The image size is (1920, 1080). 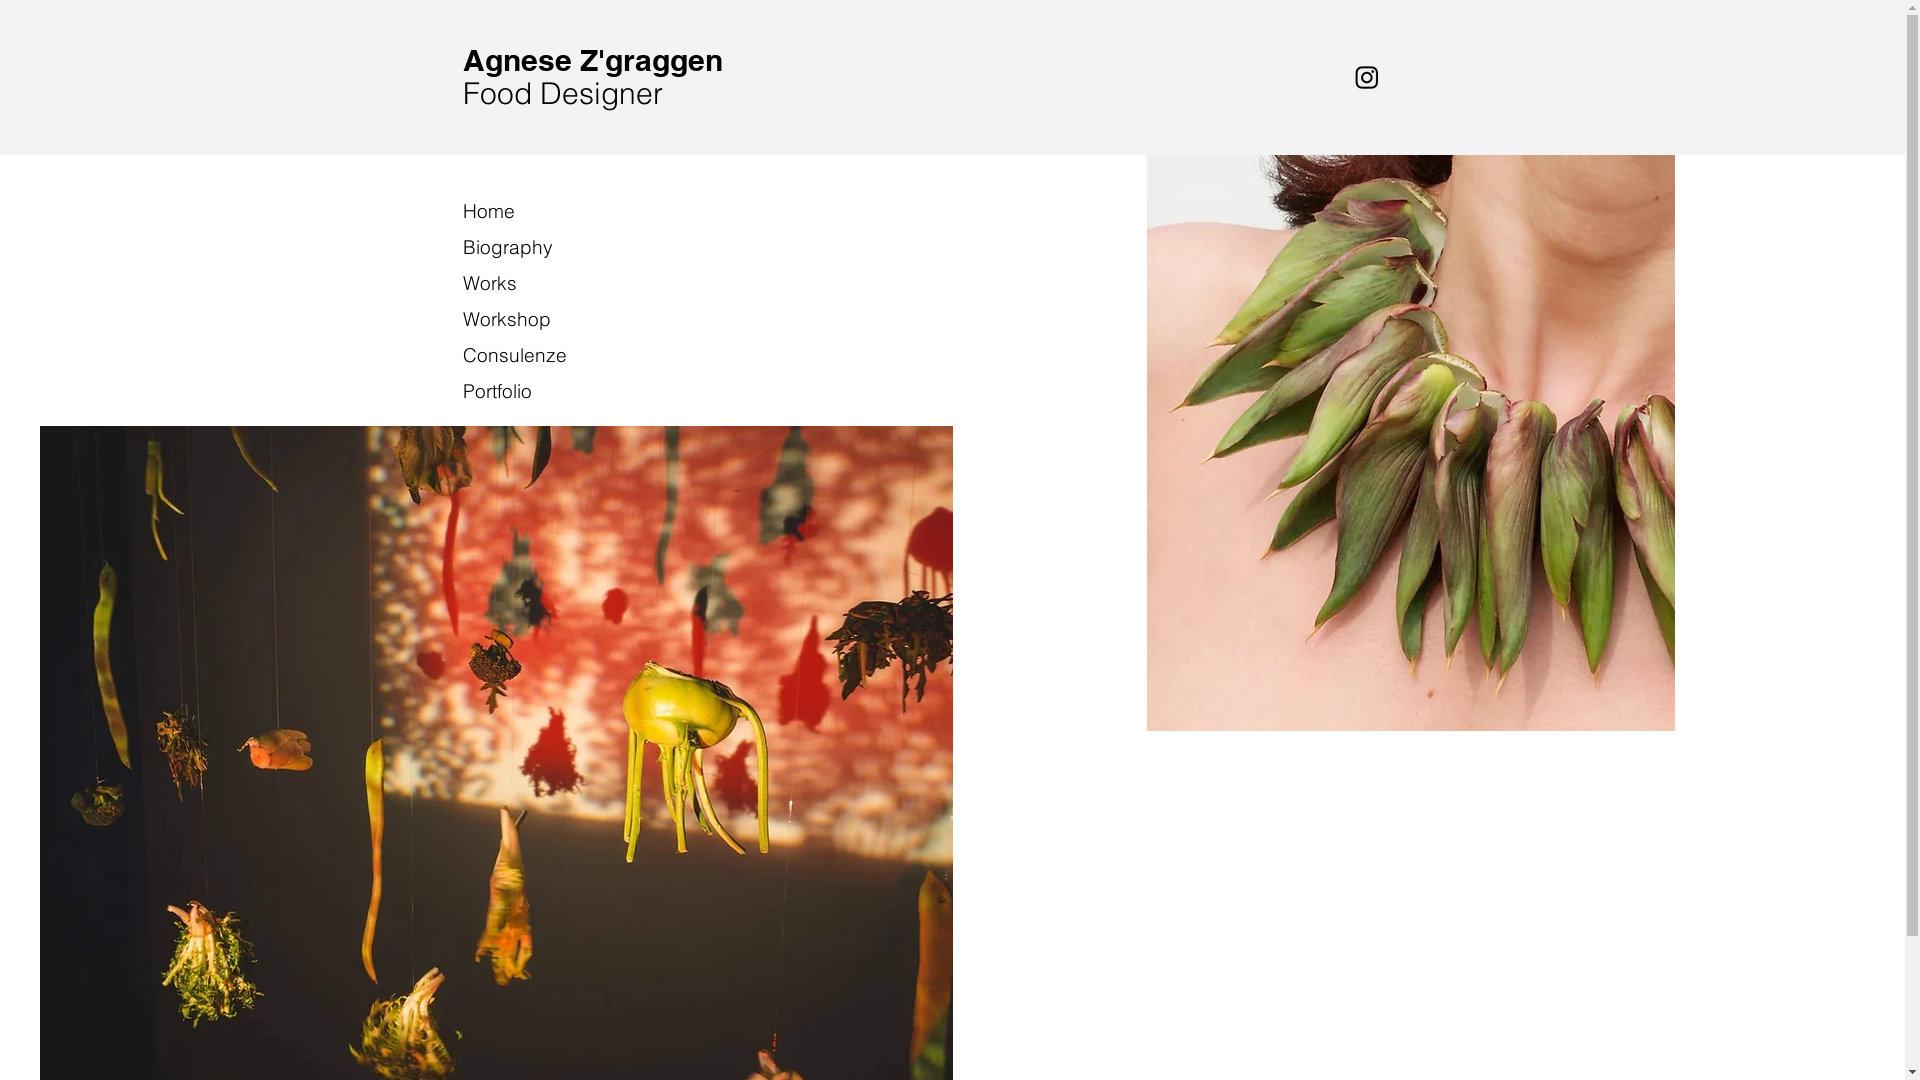 What do you see at coordinates (534, 283) in the screenshot?
I see `Works` at bounding box center [534, 283].